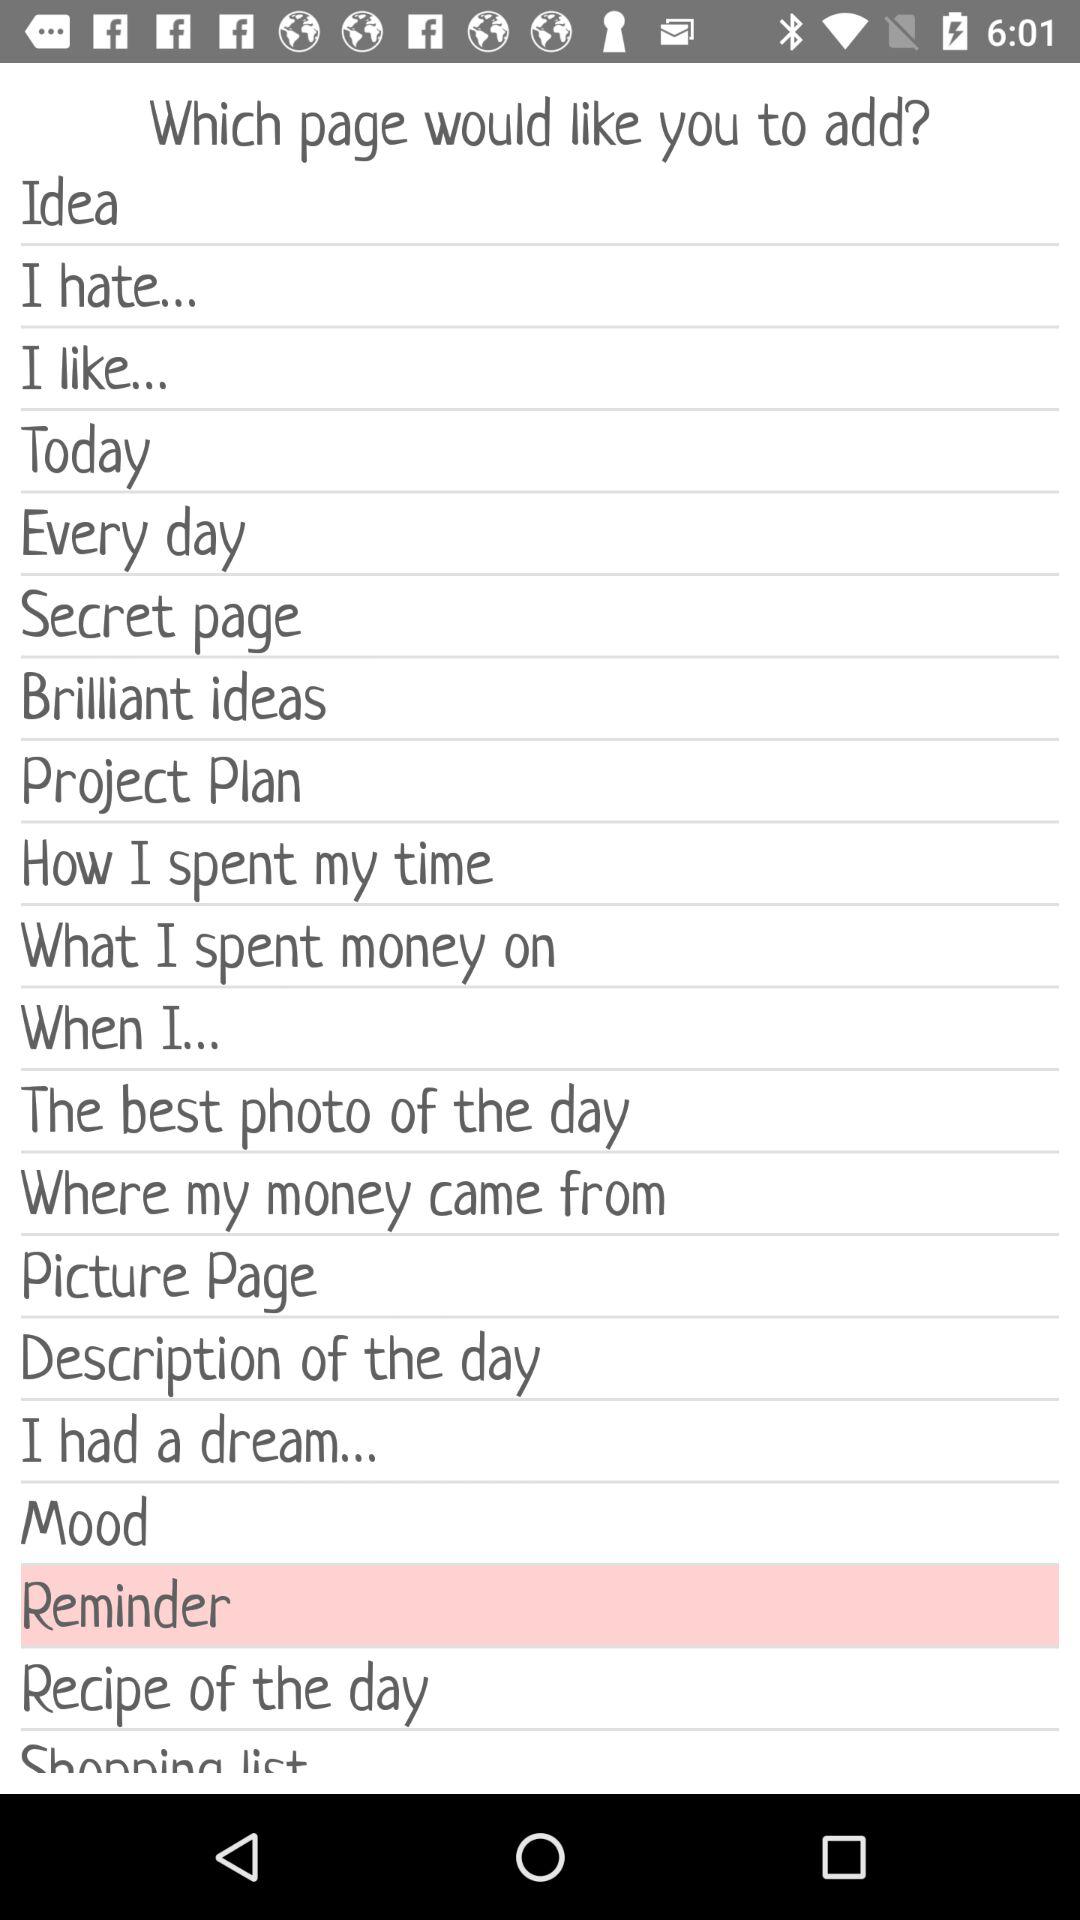 This screenshot has width=1080, height=1920. Describe the element at coordinates (540, 1276) in the screenshot. I see `scroll until the picture page icon` at that location.